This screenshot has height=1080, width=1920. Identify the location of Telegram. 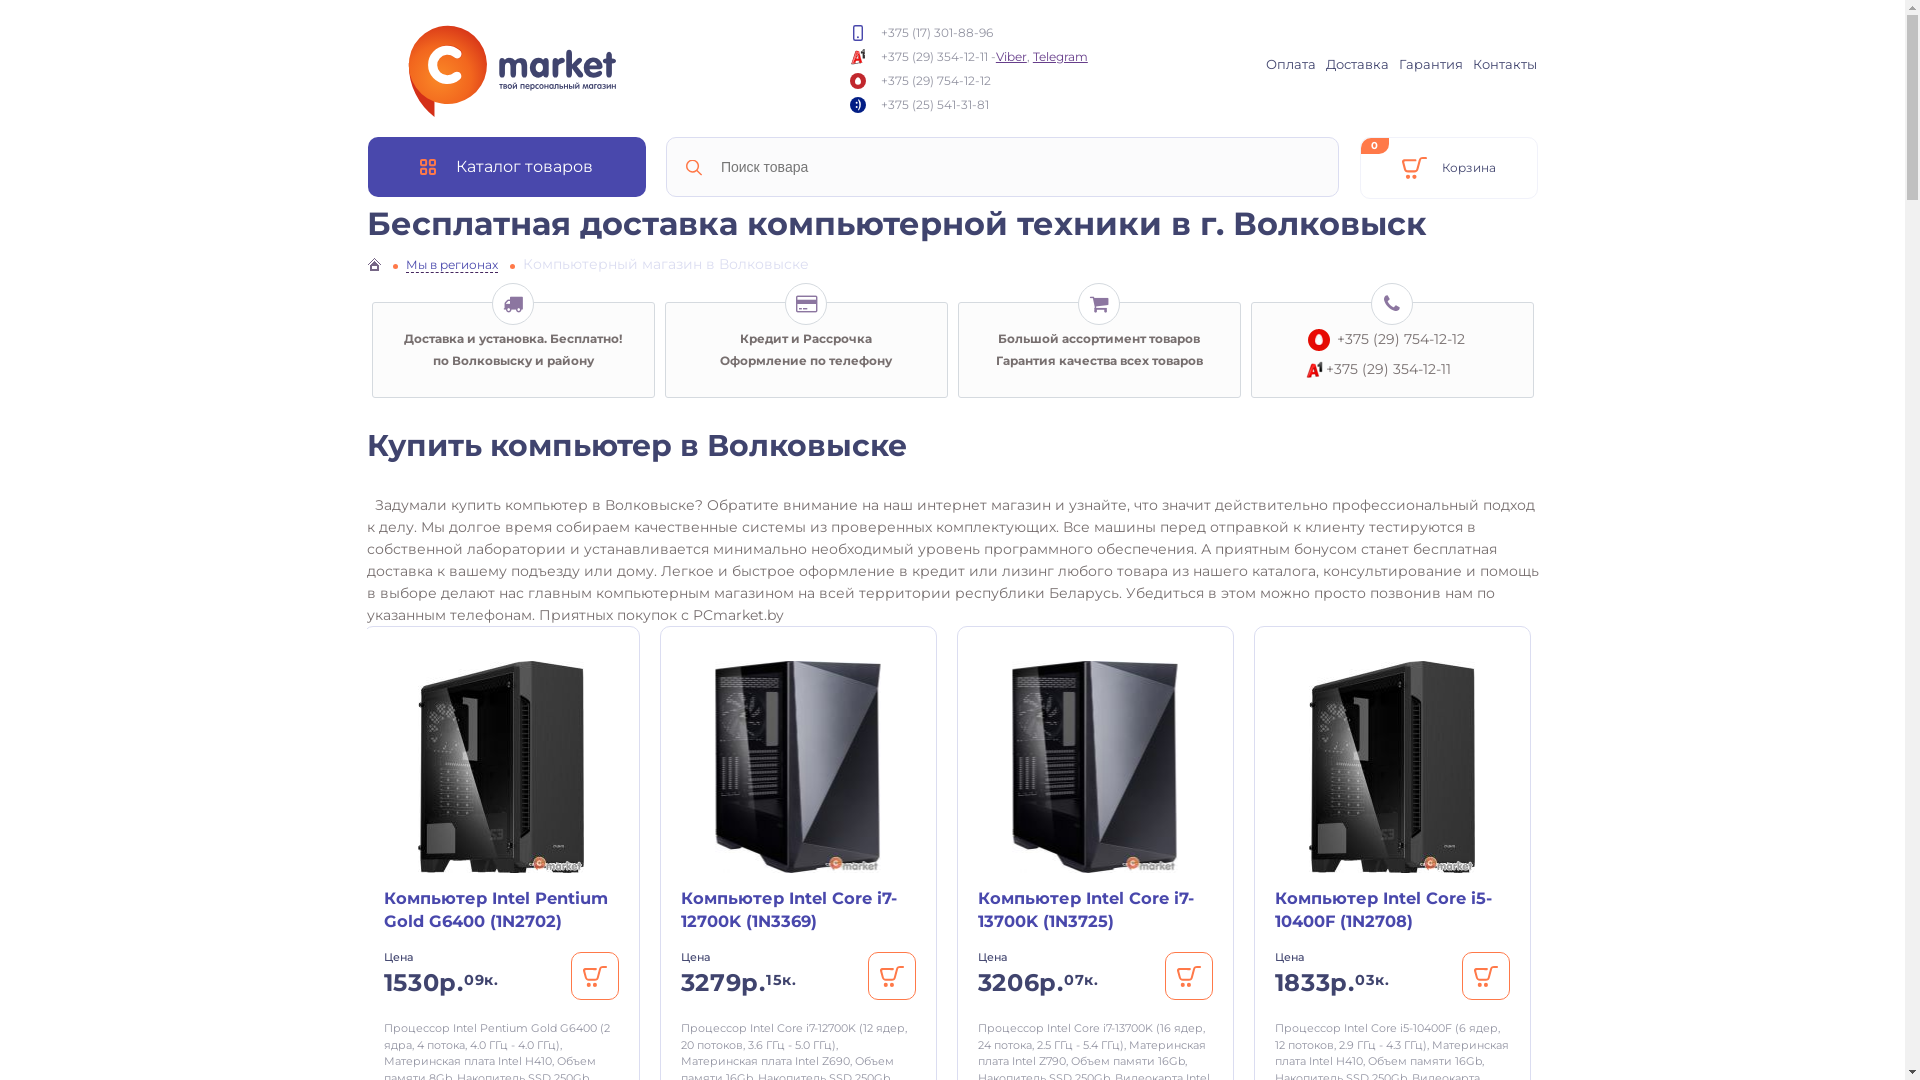
(1060, 56).